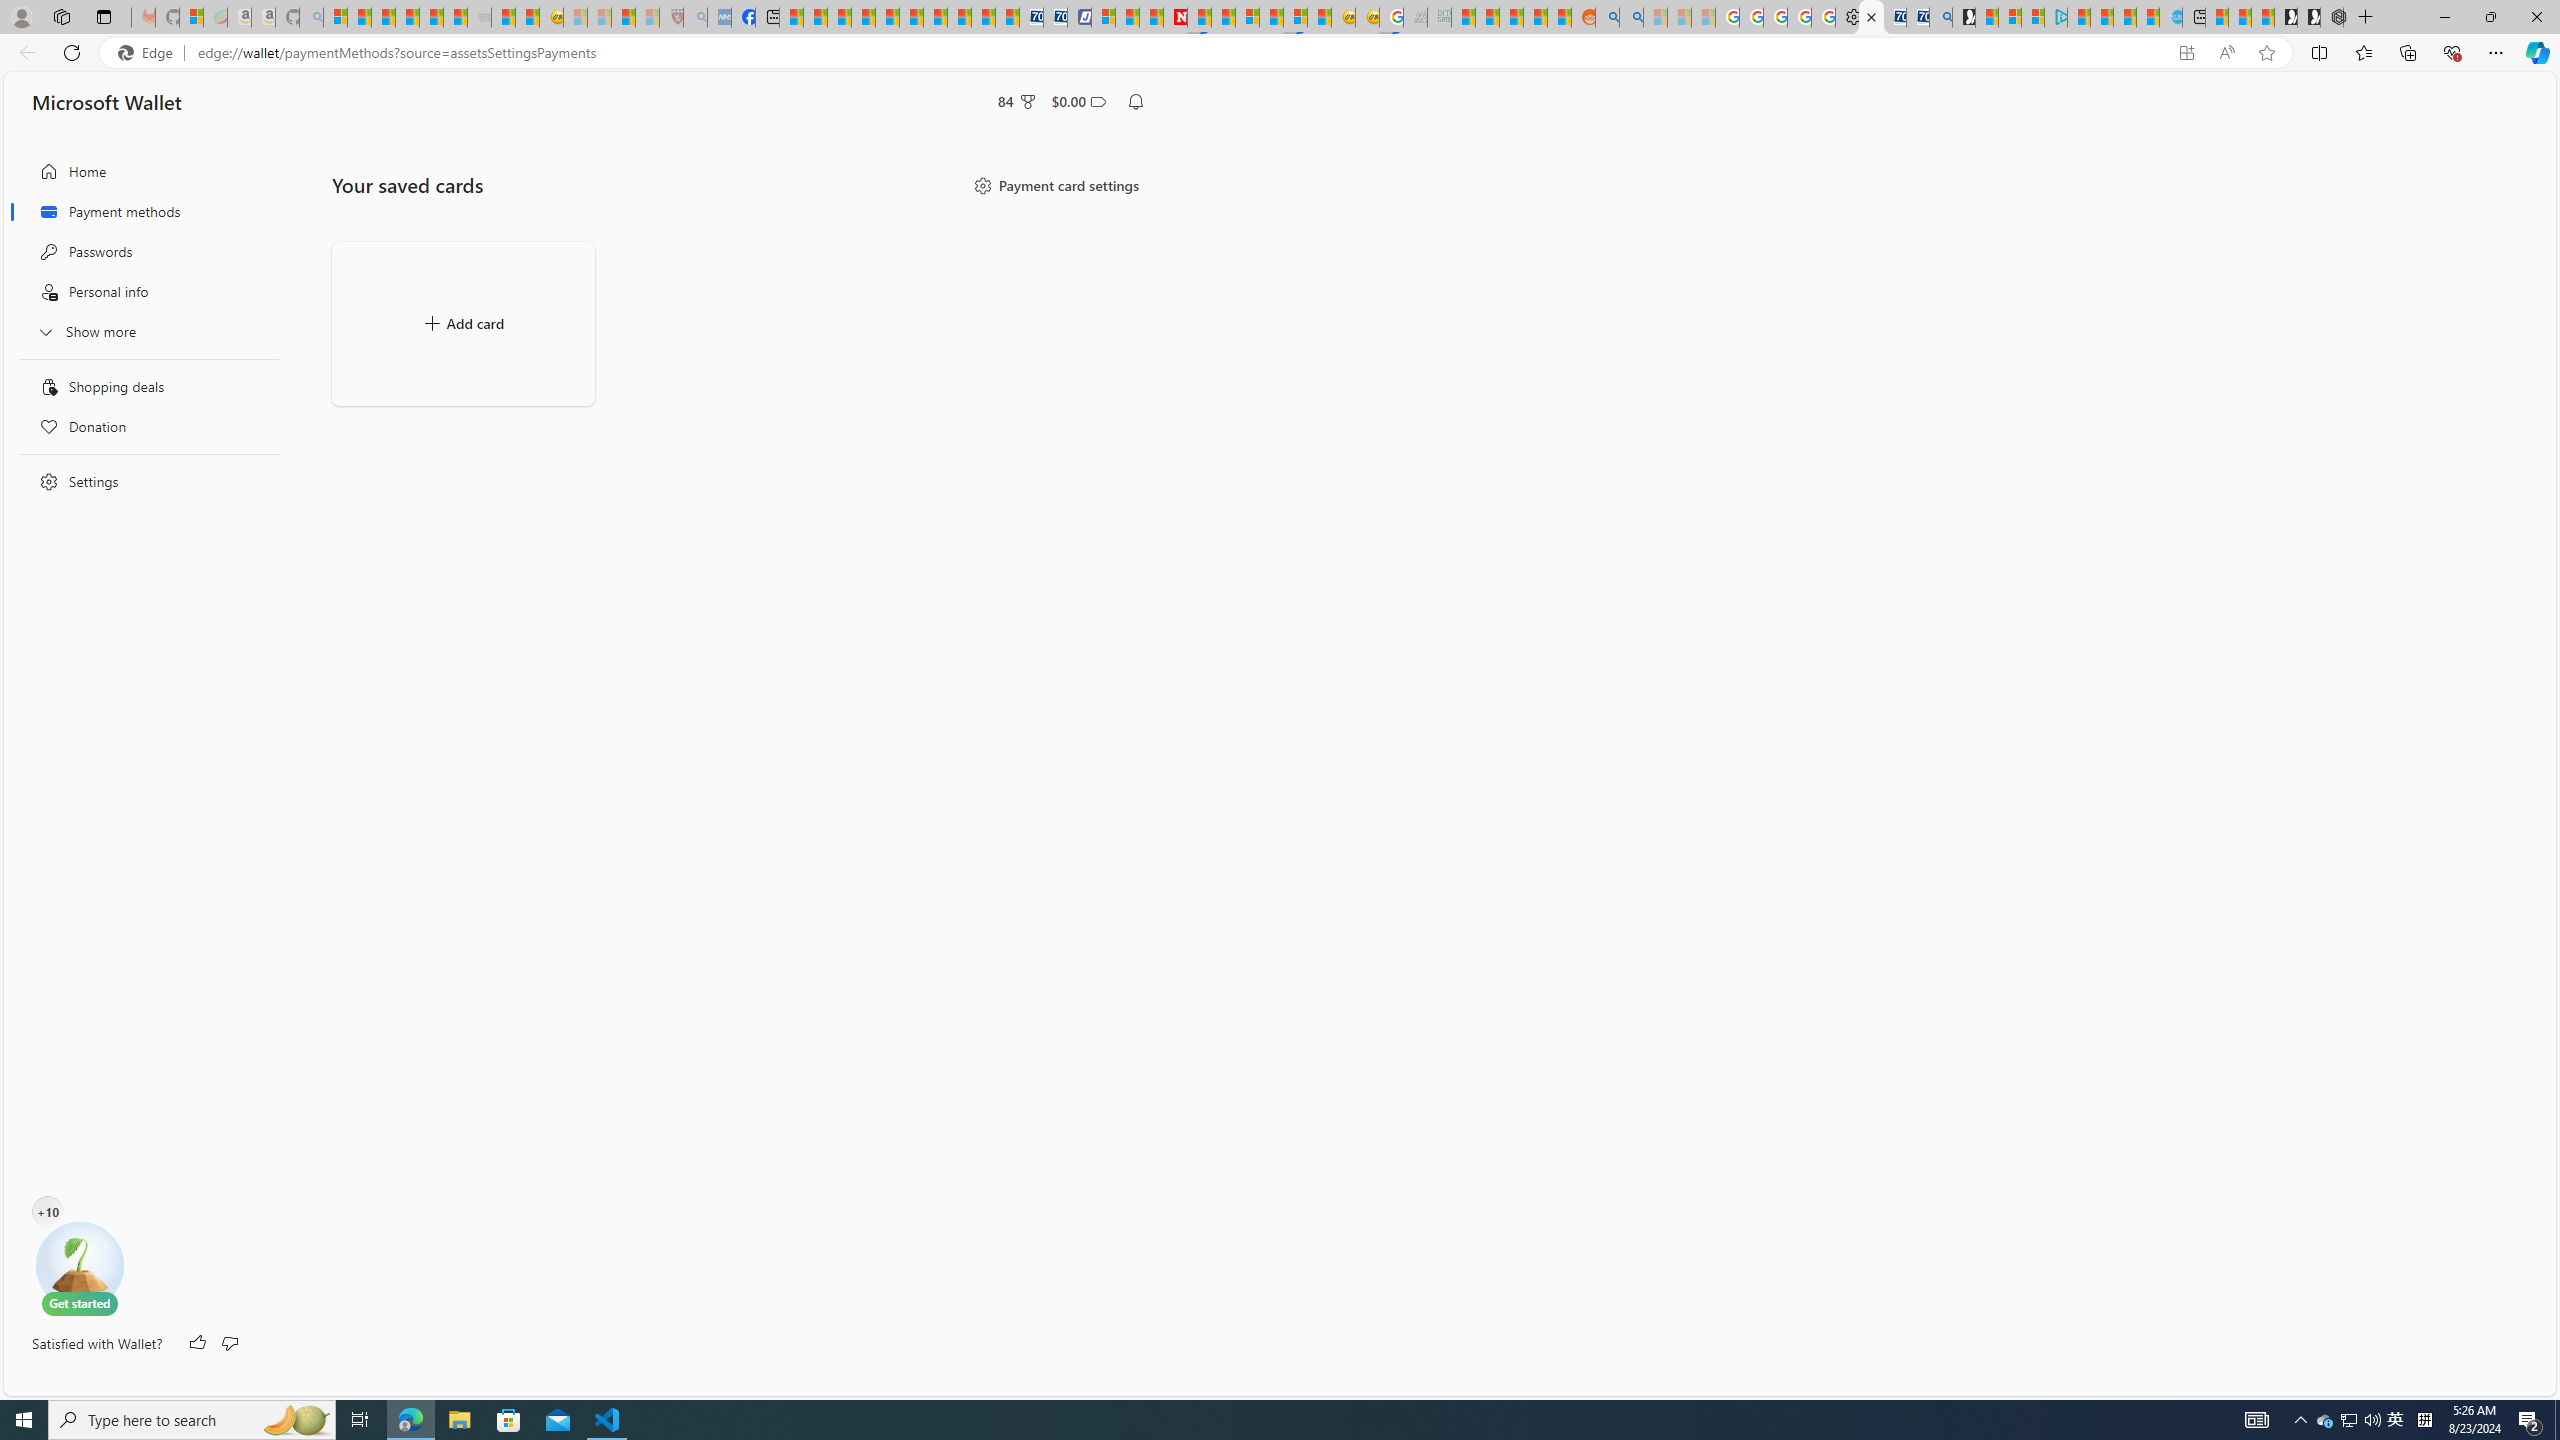 Image resolution: width=2560 pixels, height=1440 pixels. I want to click on Wallet, so click(1870, 17).